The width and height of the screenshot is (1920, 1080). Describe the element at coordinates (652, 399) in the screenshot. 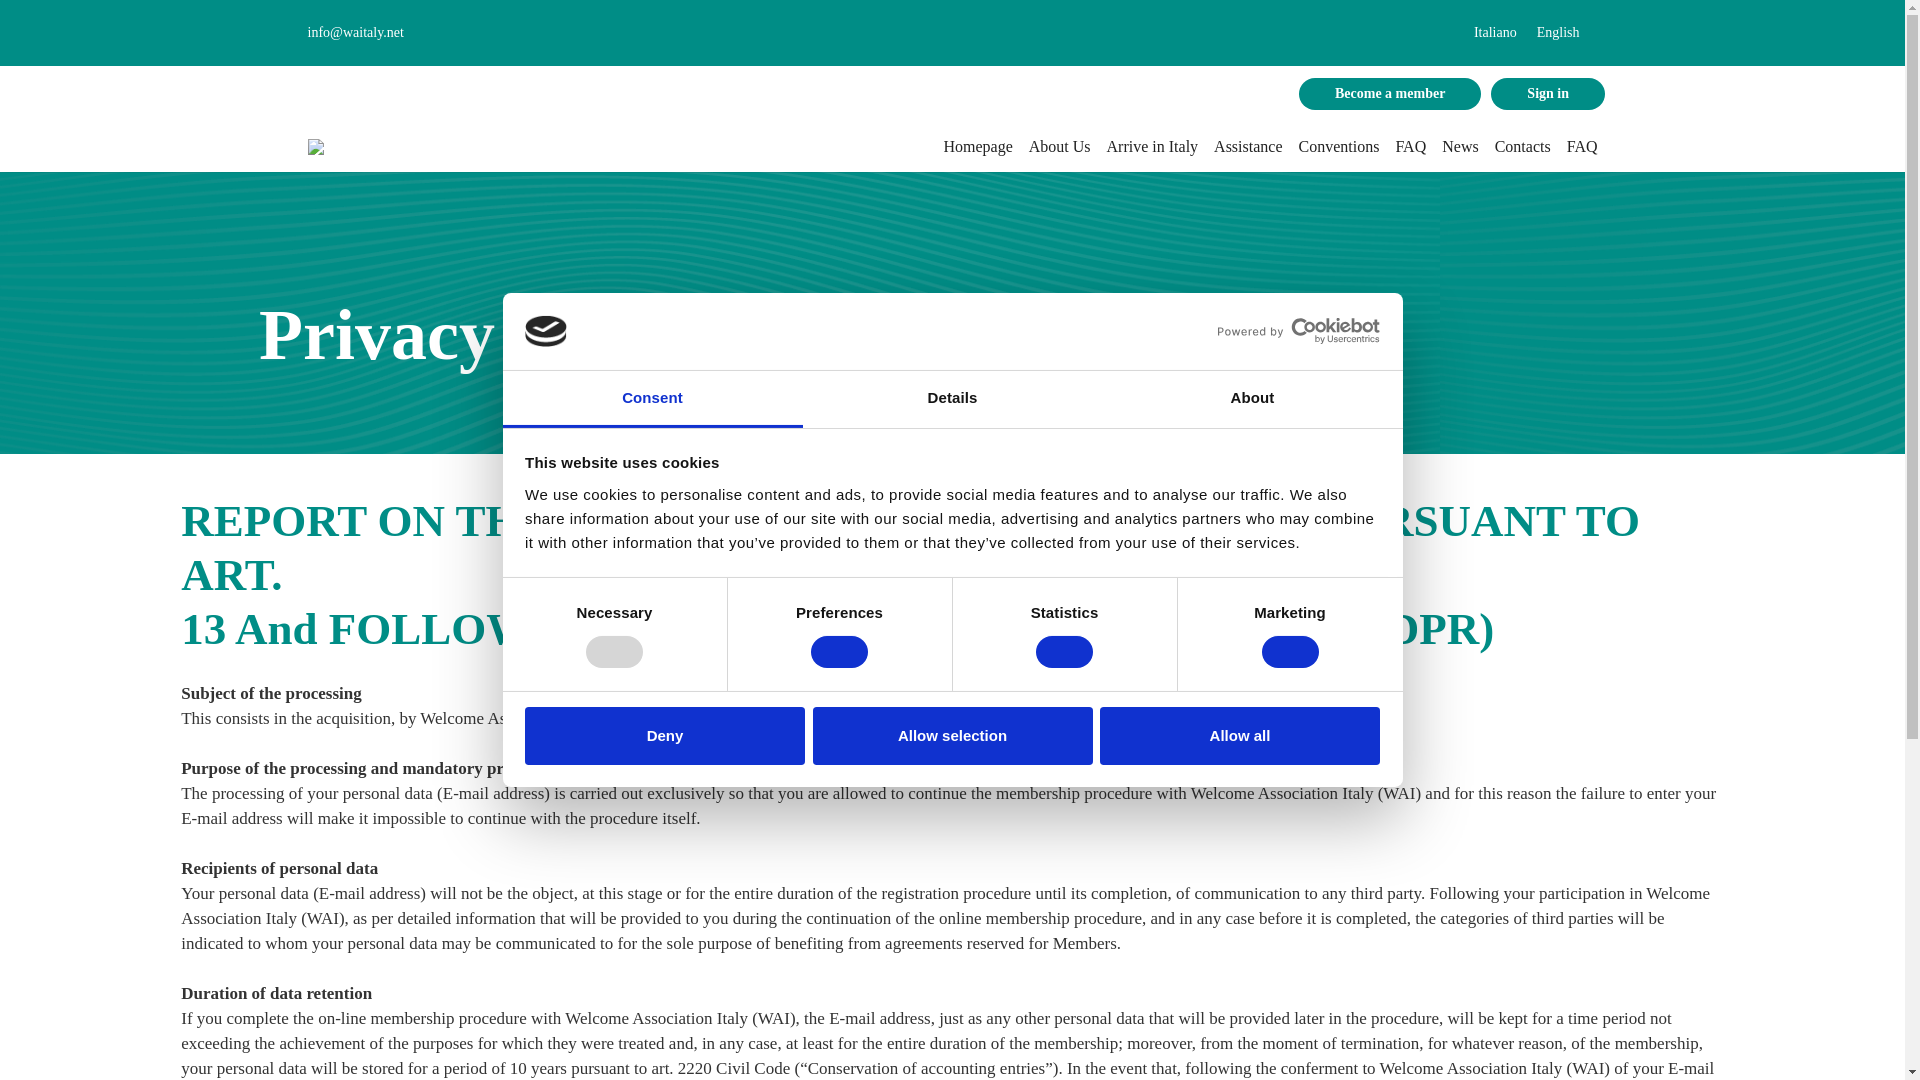

I see `Consent` at that location.